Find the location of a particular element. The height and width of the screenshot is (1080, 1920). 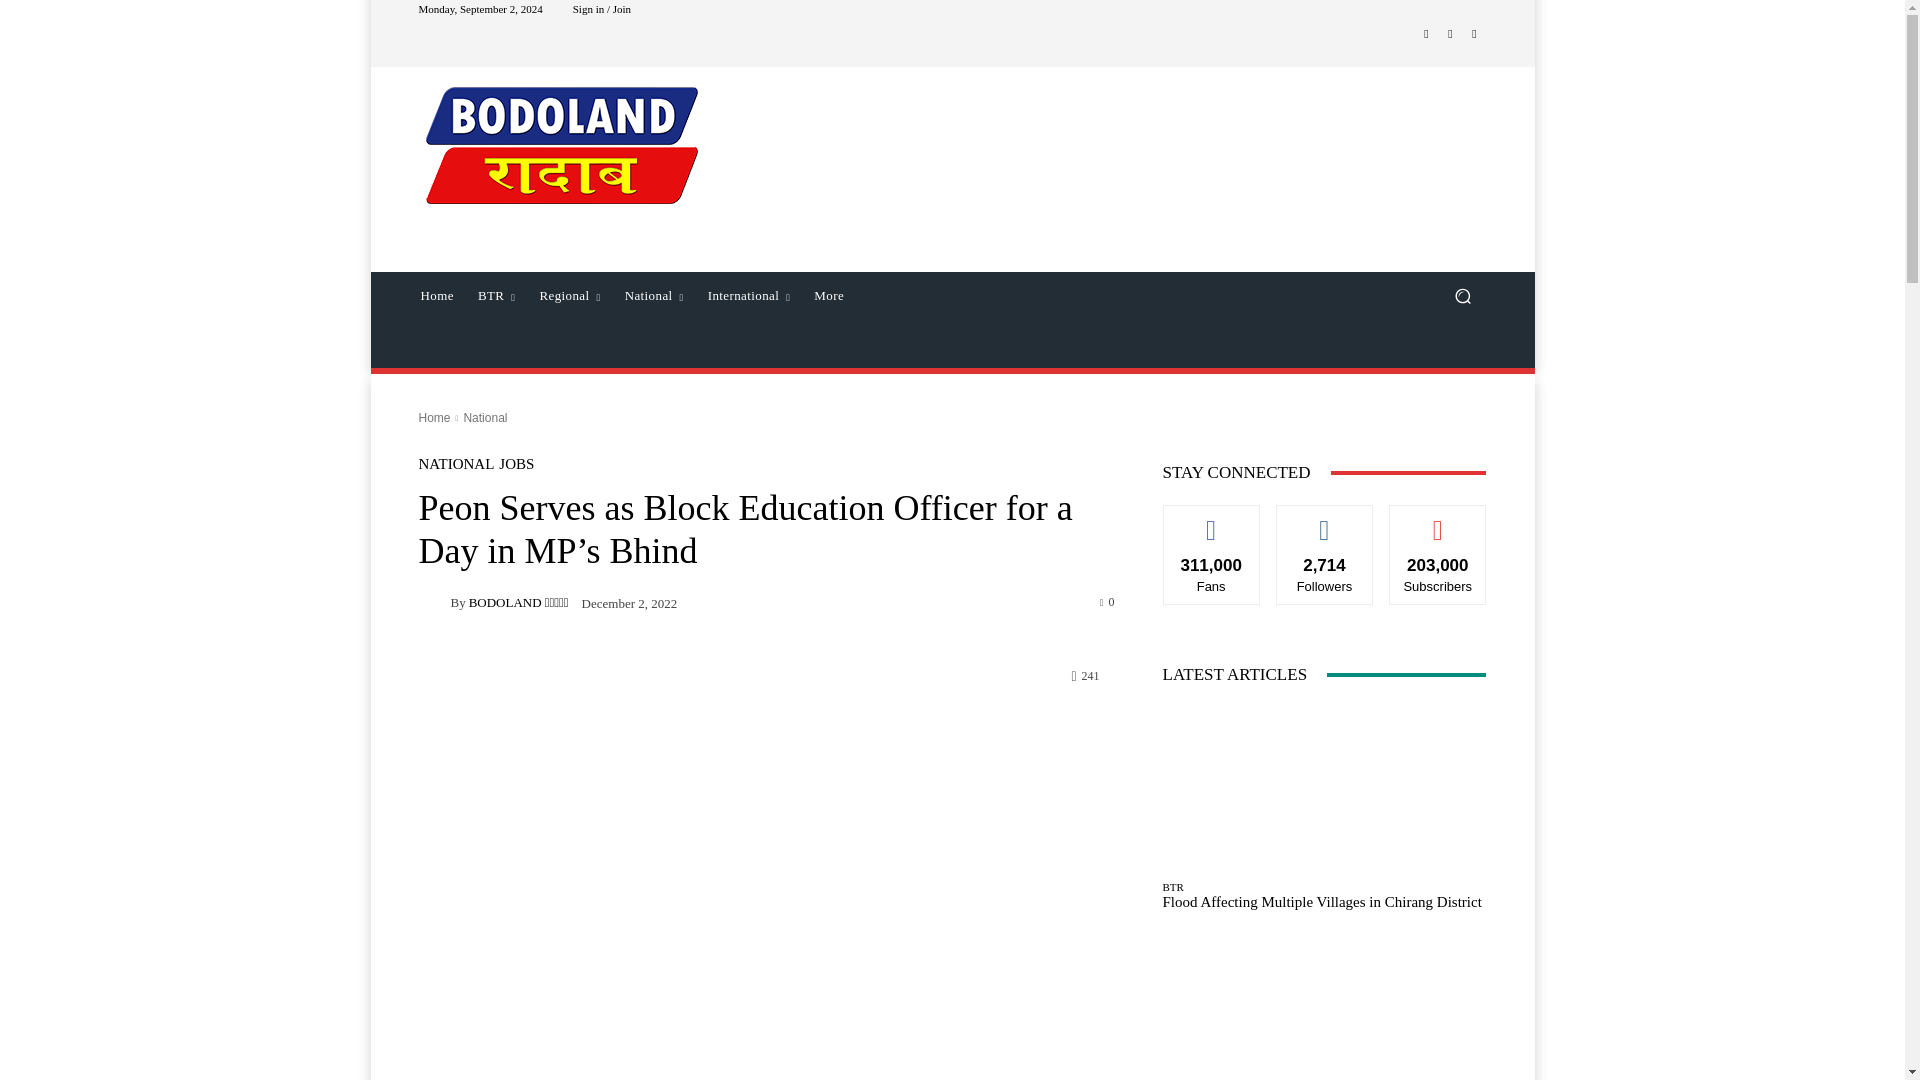

Facebook is located at coordinates (1426, 34).